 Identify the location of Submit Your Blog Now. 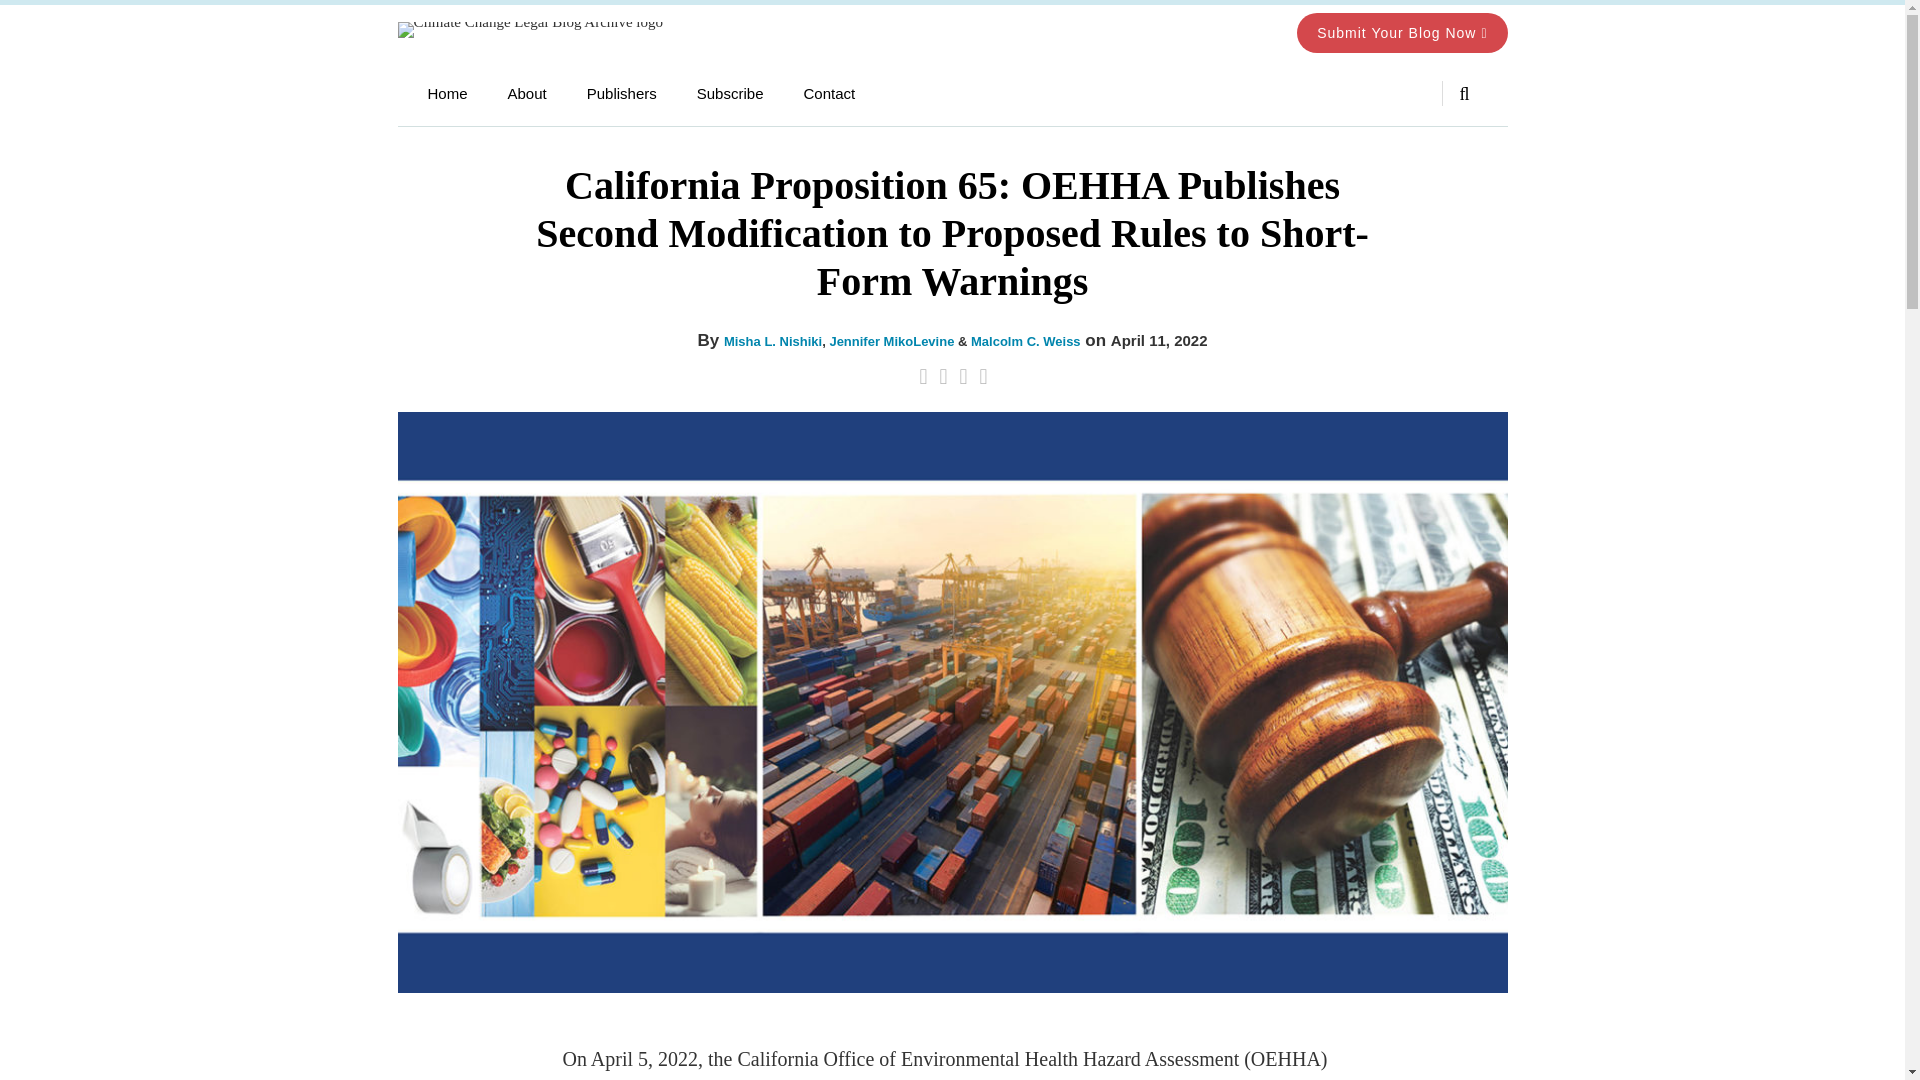
(1402, 32).